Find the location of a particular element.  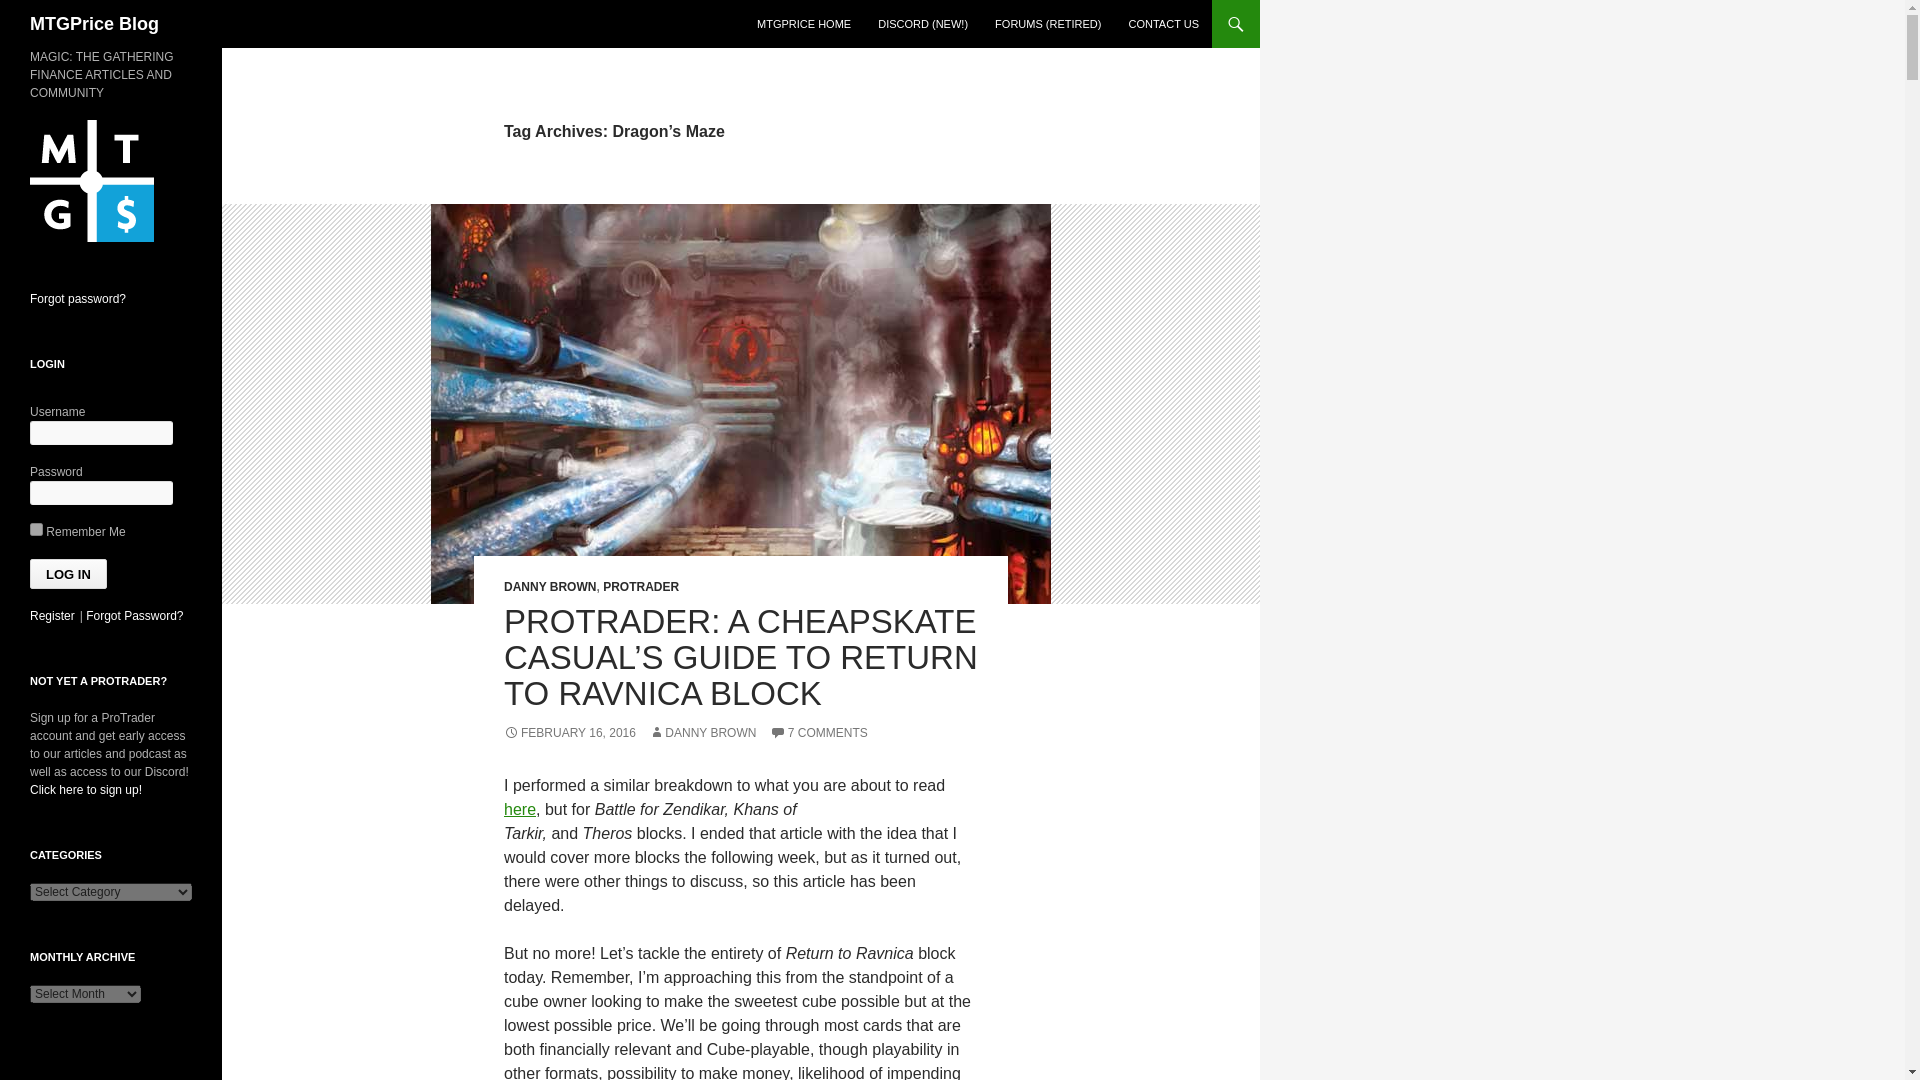

PROTRADER is located at coordinates (640, 586).